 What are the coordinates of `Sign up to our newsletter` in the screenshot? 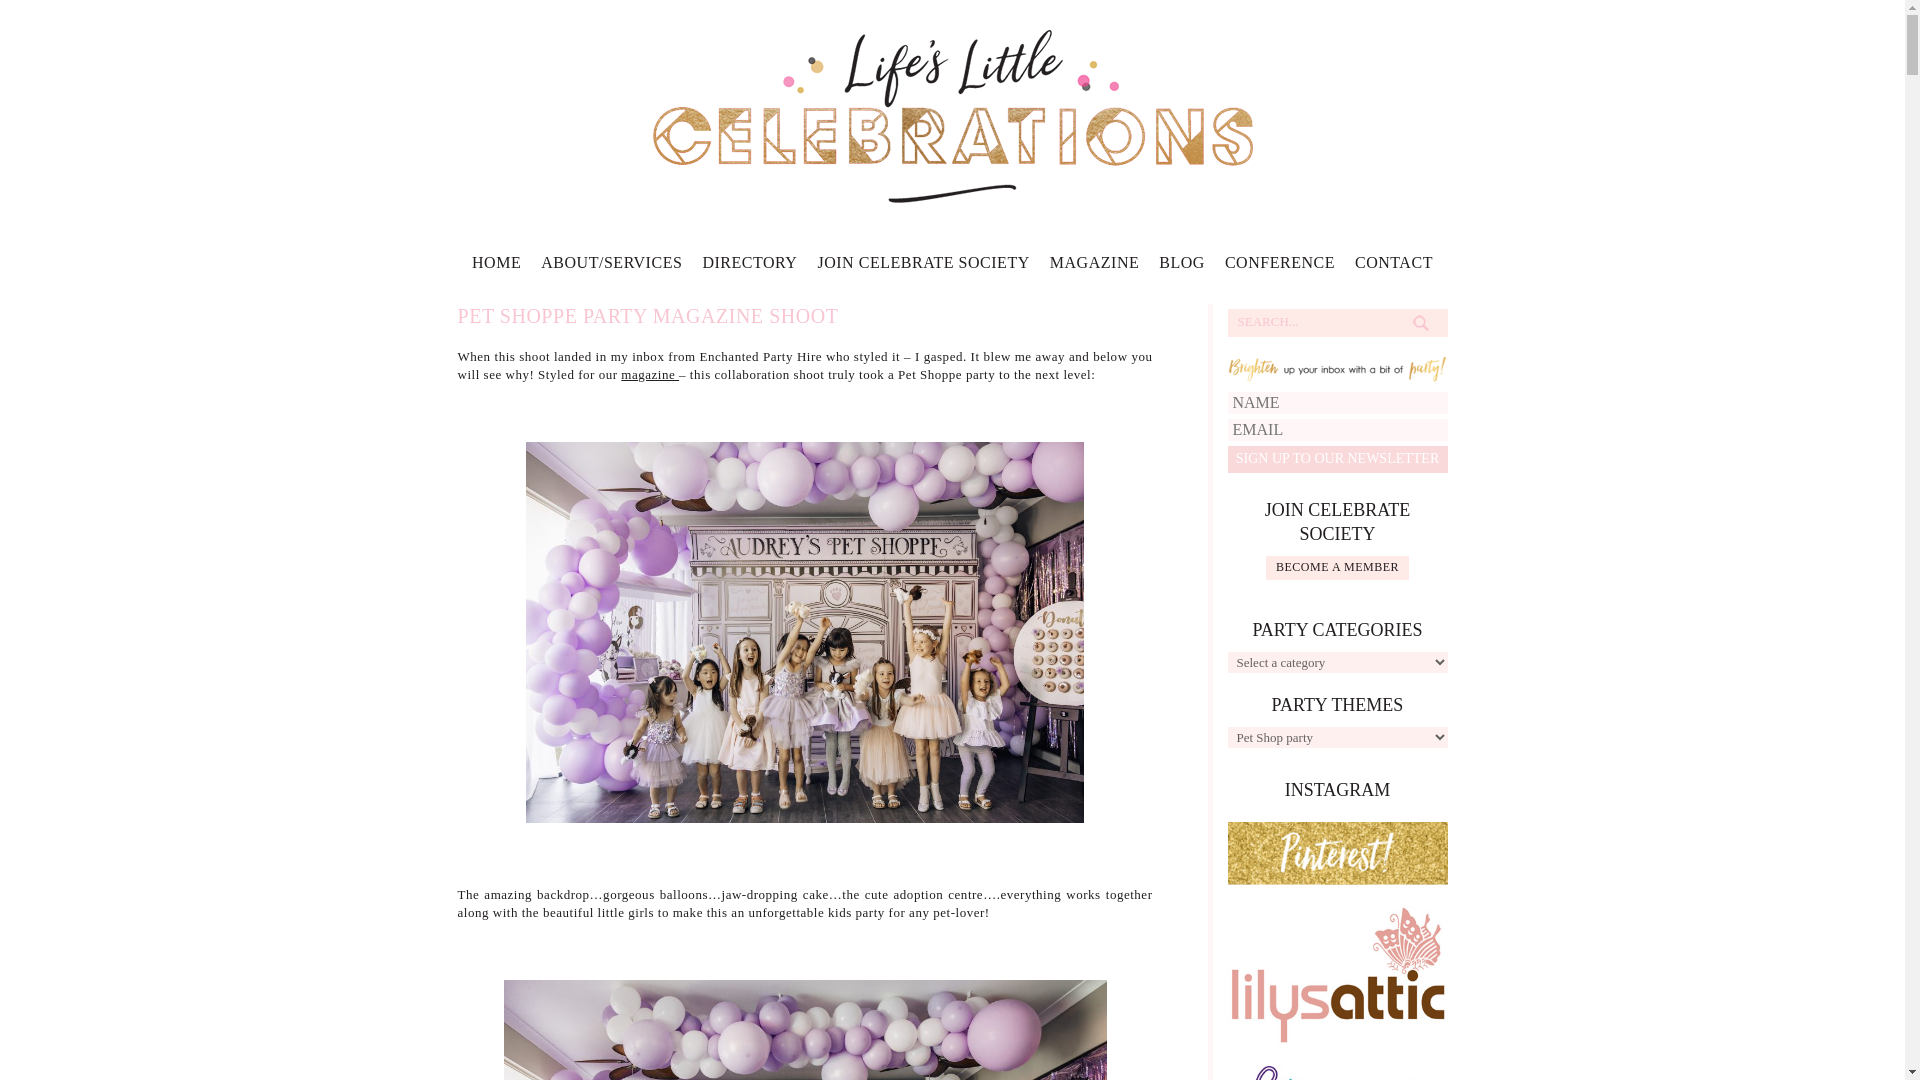 It's located at (1338, 460).